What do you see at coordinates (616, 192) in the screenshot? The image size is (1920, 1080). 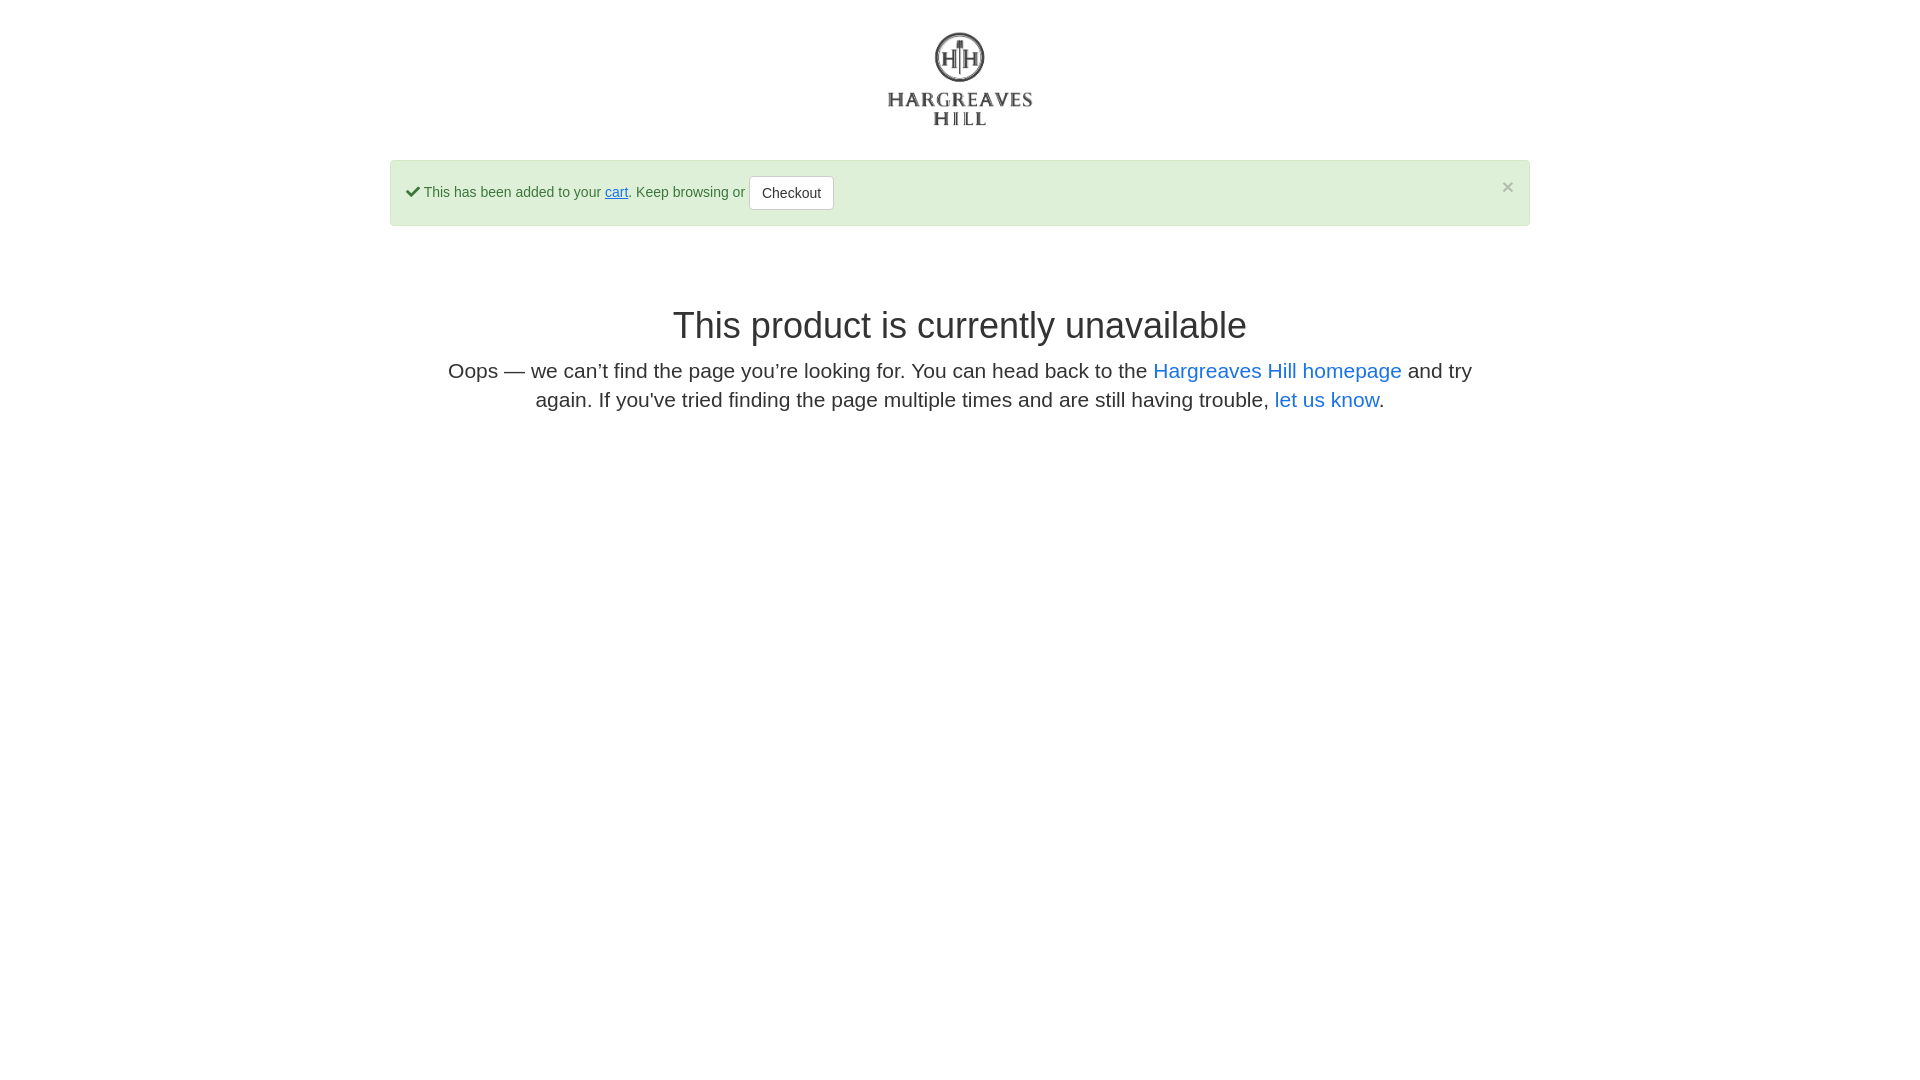 I see `cart` at bounding box center [616, 192].